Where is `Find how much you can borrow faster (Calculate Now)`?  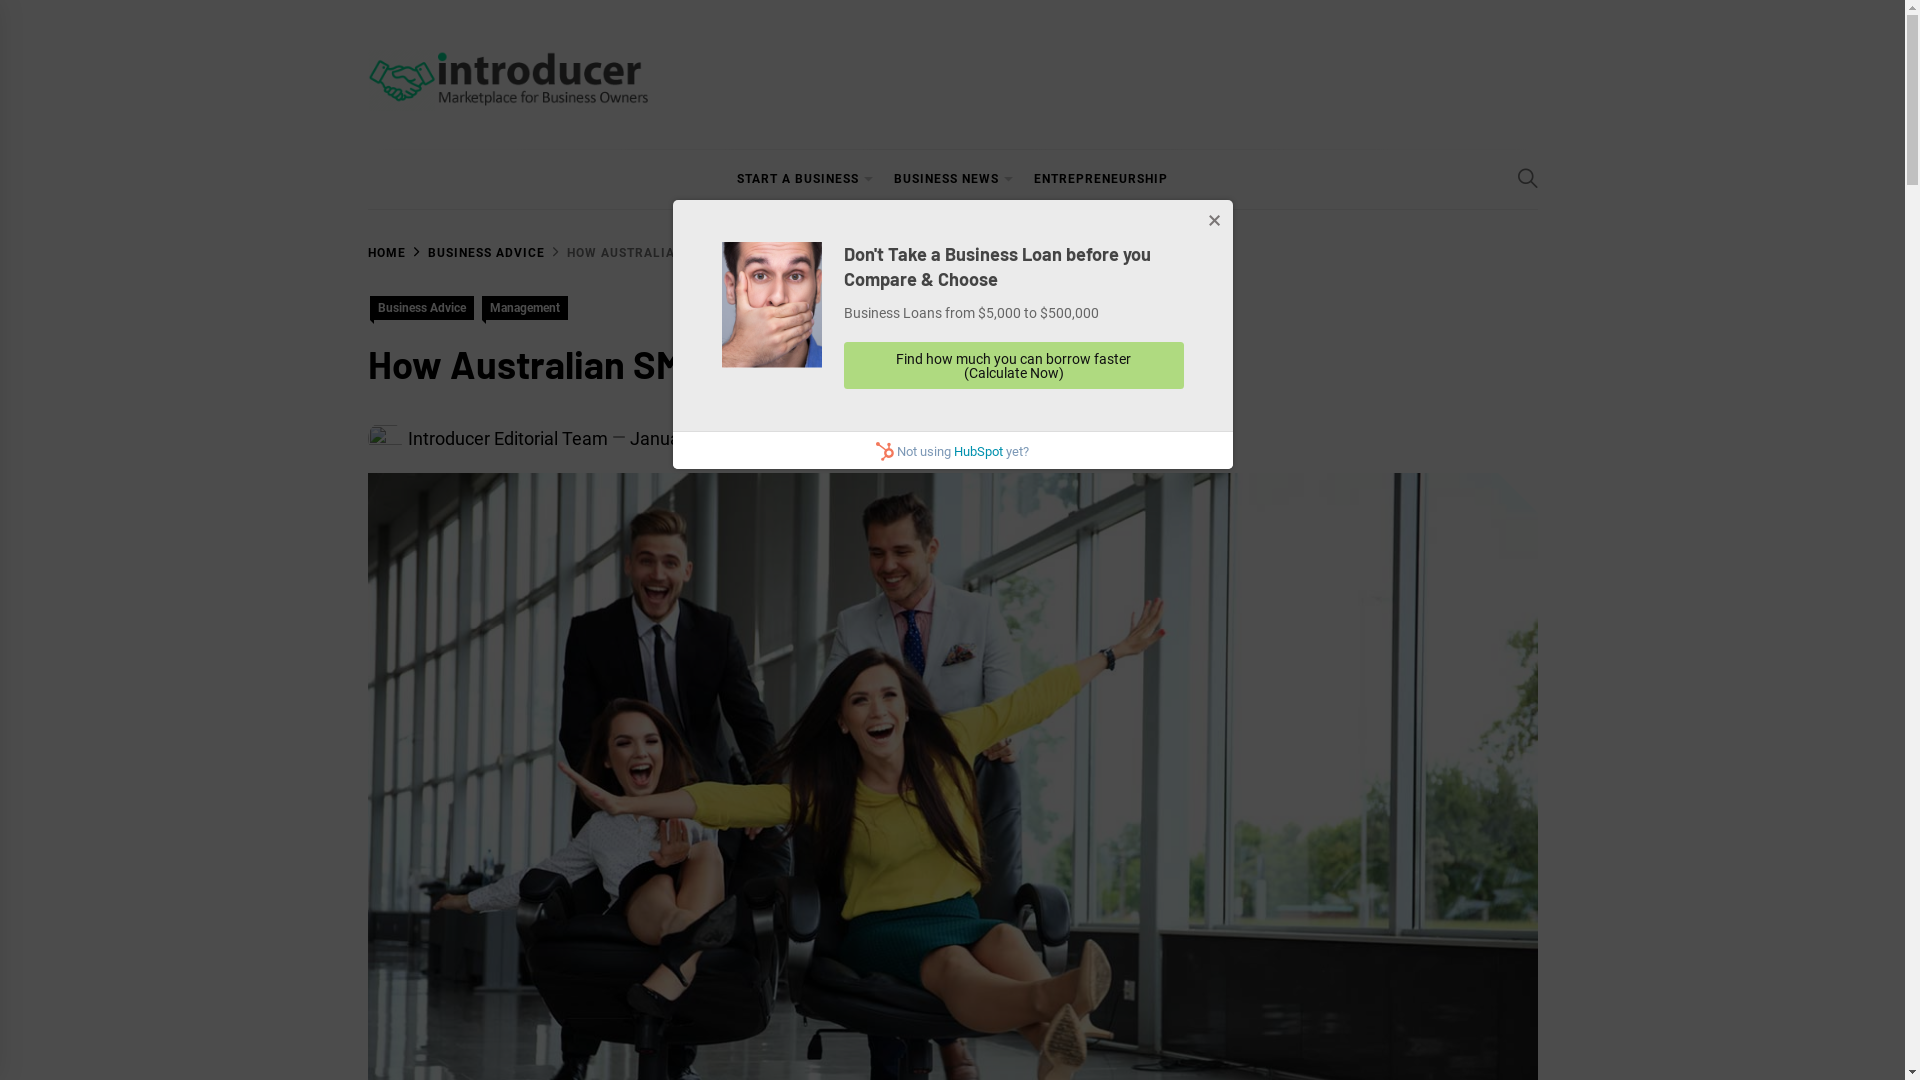
Find how much you can borrow faster (Calculate Now) is located at coordinates (1014, 366).